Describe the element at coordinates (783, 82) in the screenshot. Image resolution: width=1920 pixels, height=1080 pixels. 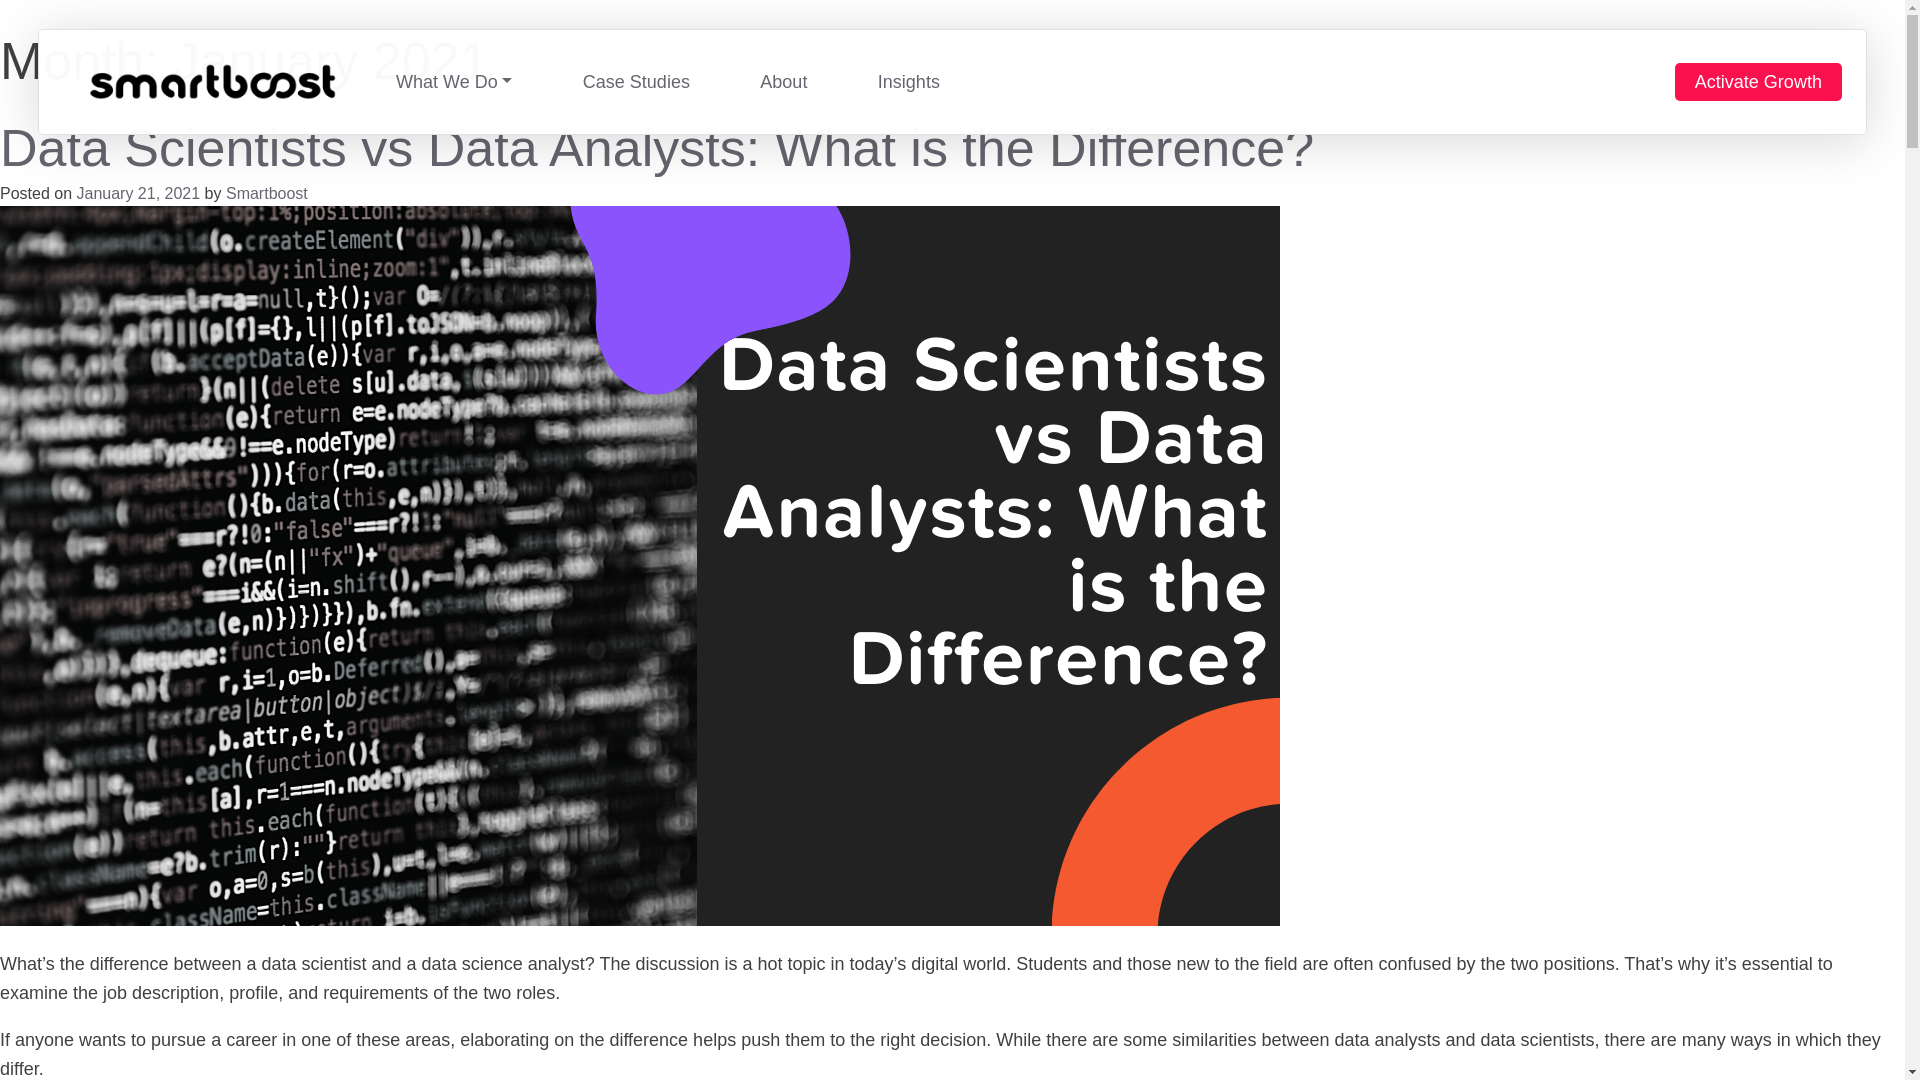
I see `About` at that location.